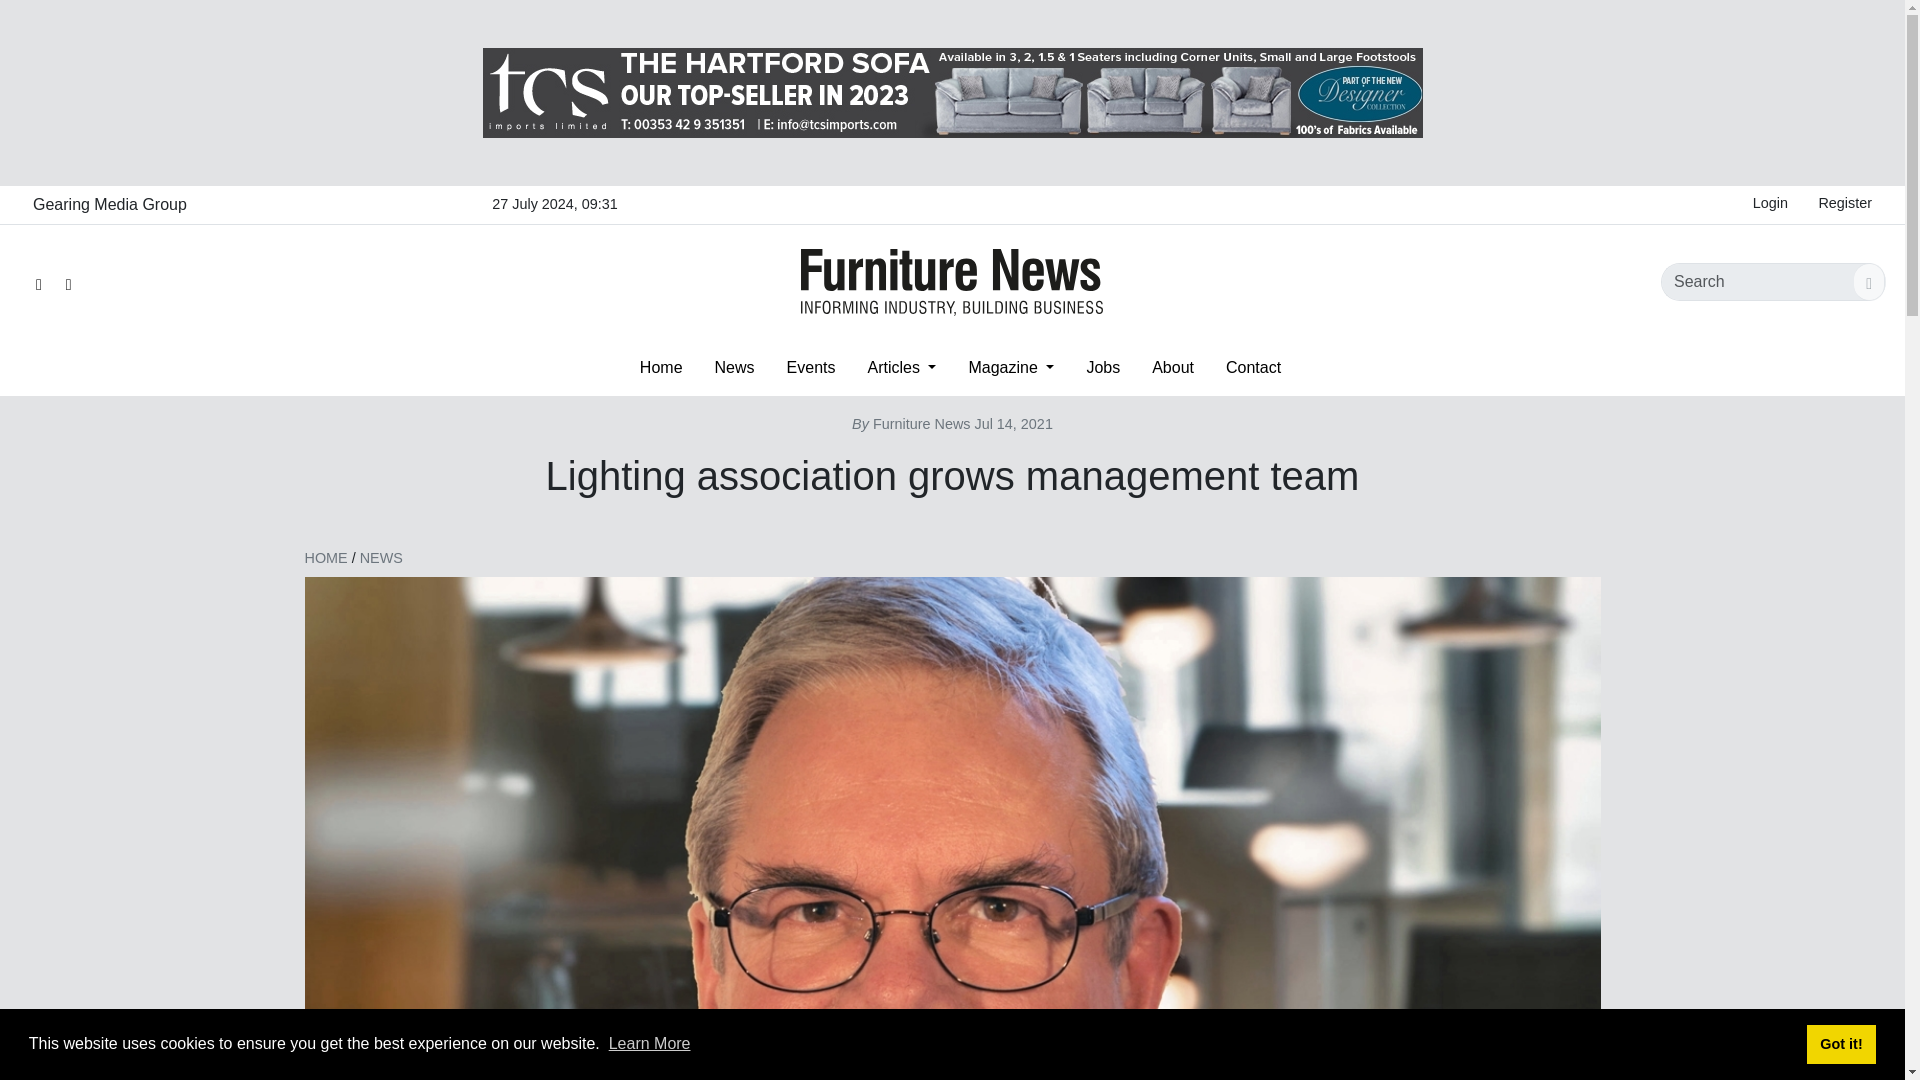  I want to click on Got it!, so click(1840, 1043).